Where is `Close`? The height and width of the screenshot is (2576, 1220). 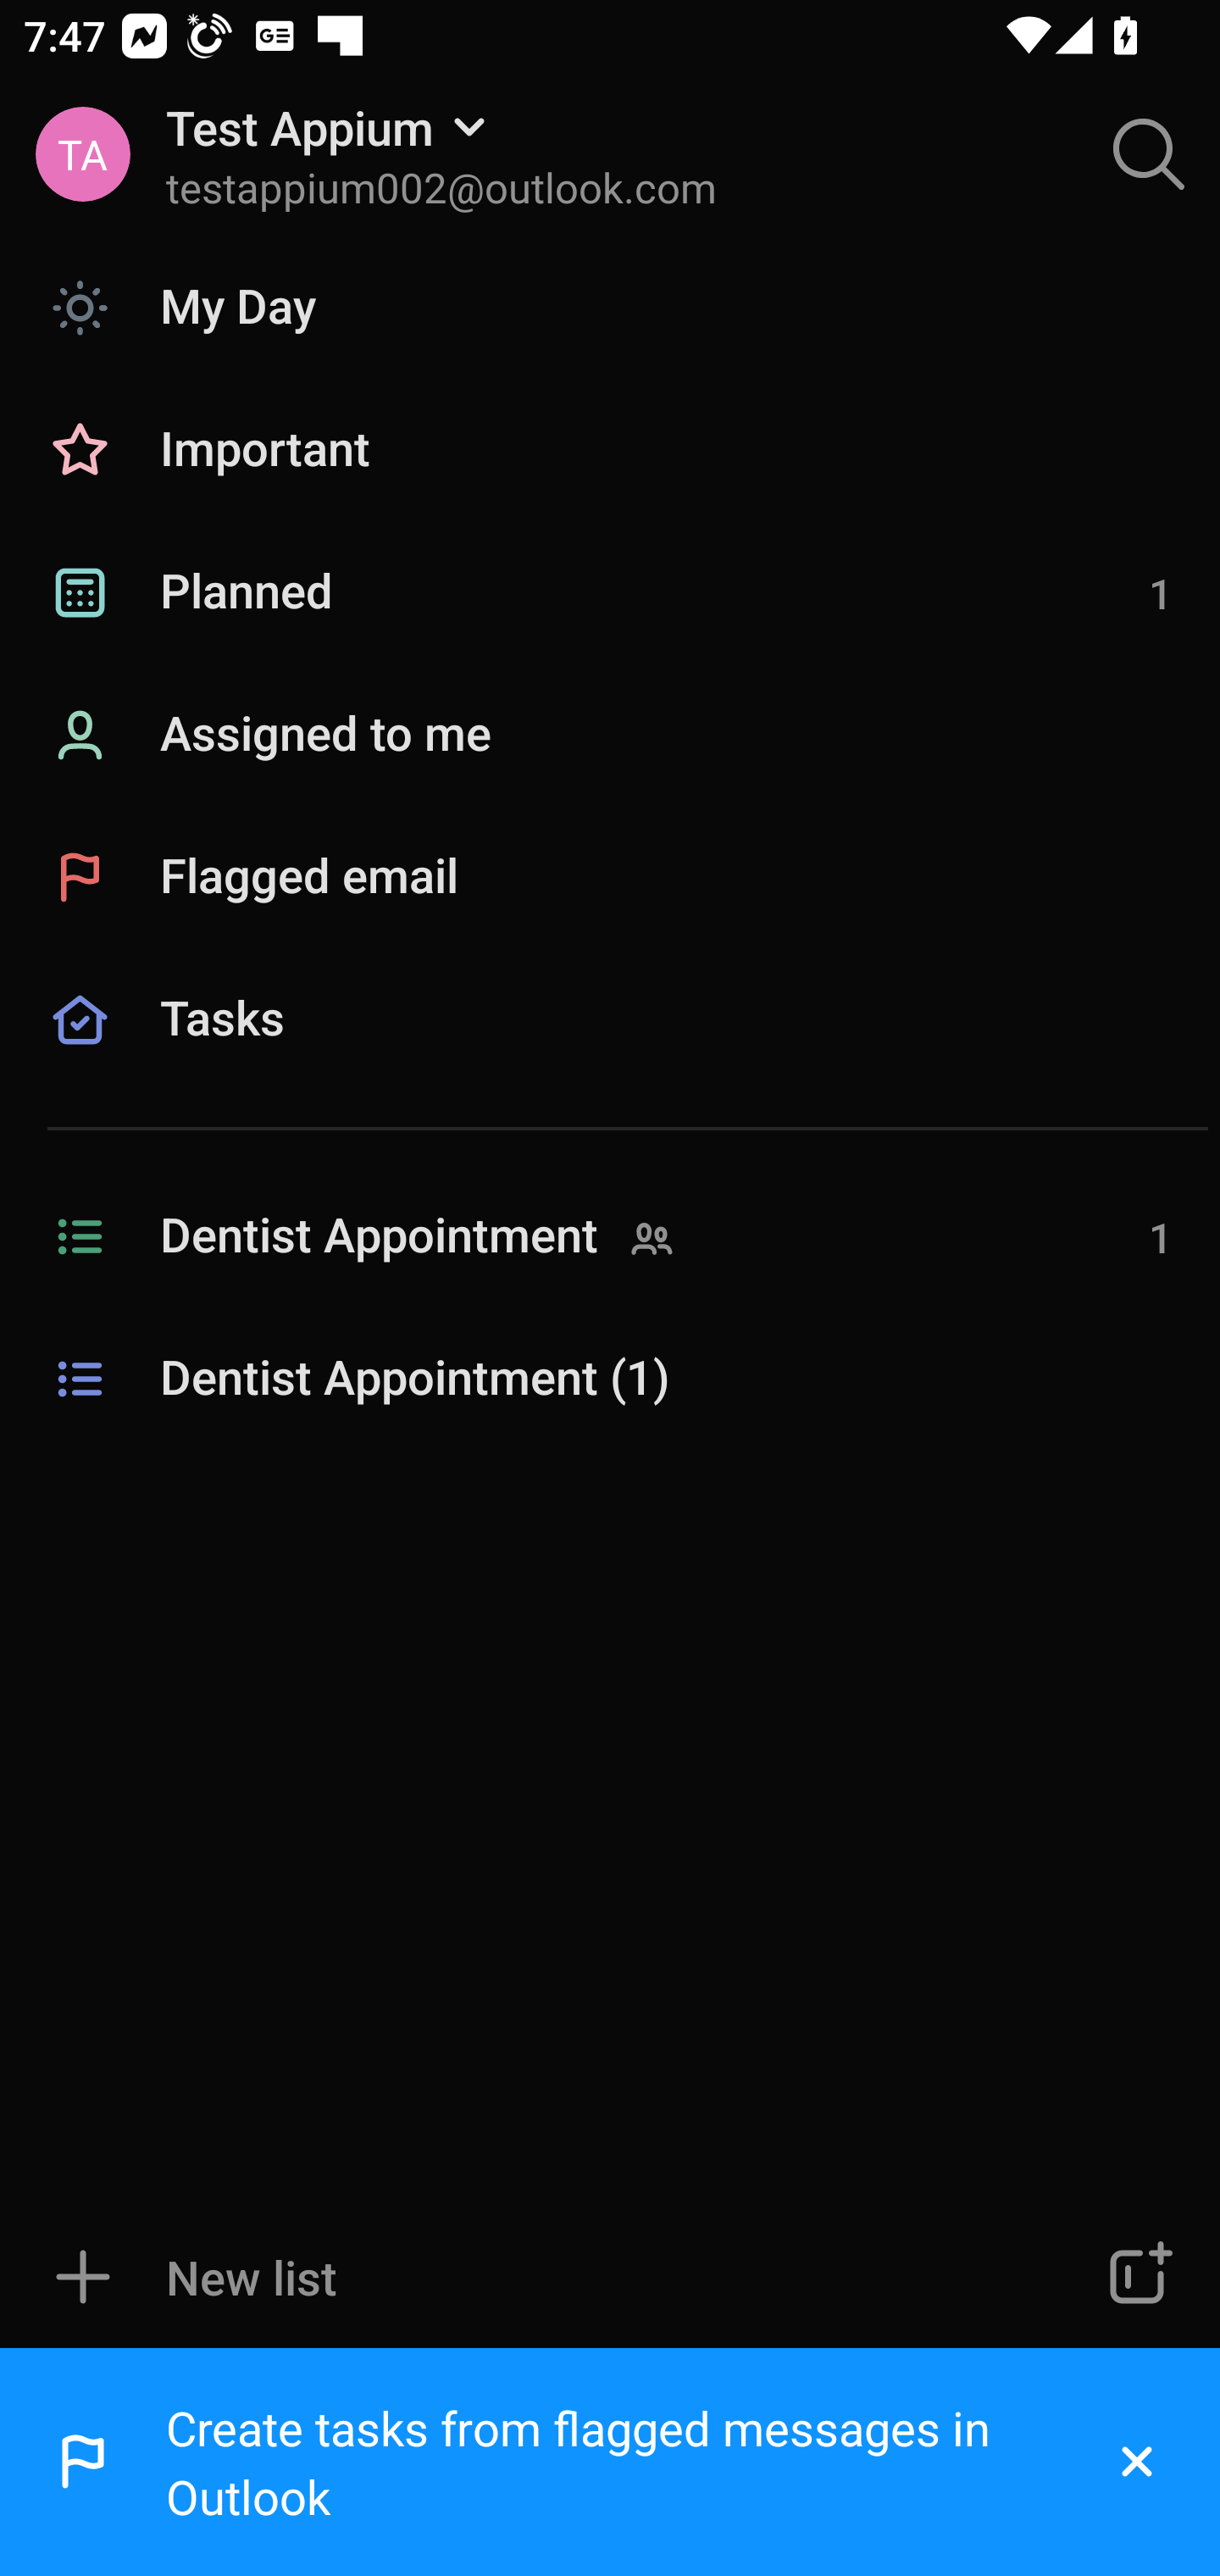
Close is located at coordinates (1137, 2462).